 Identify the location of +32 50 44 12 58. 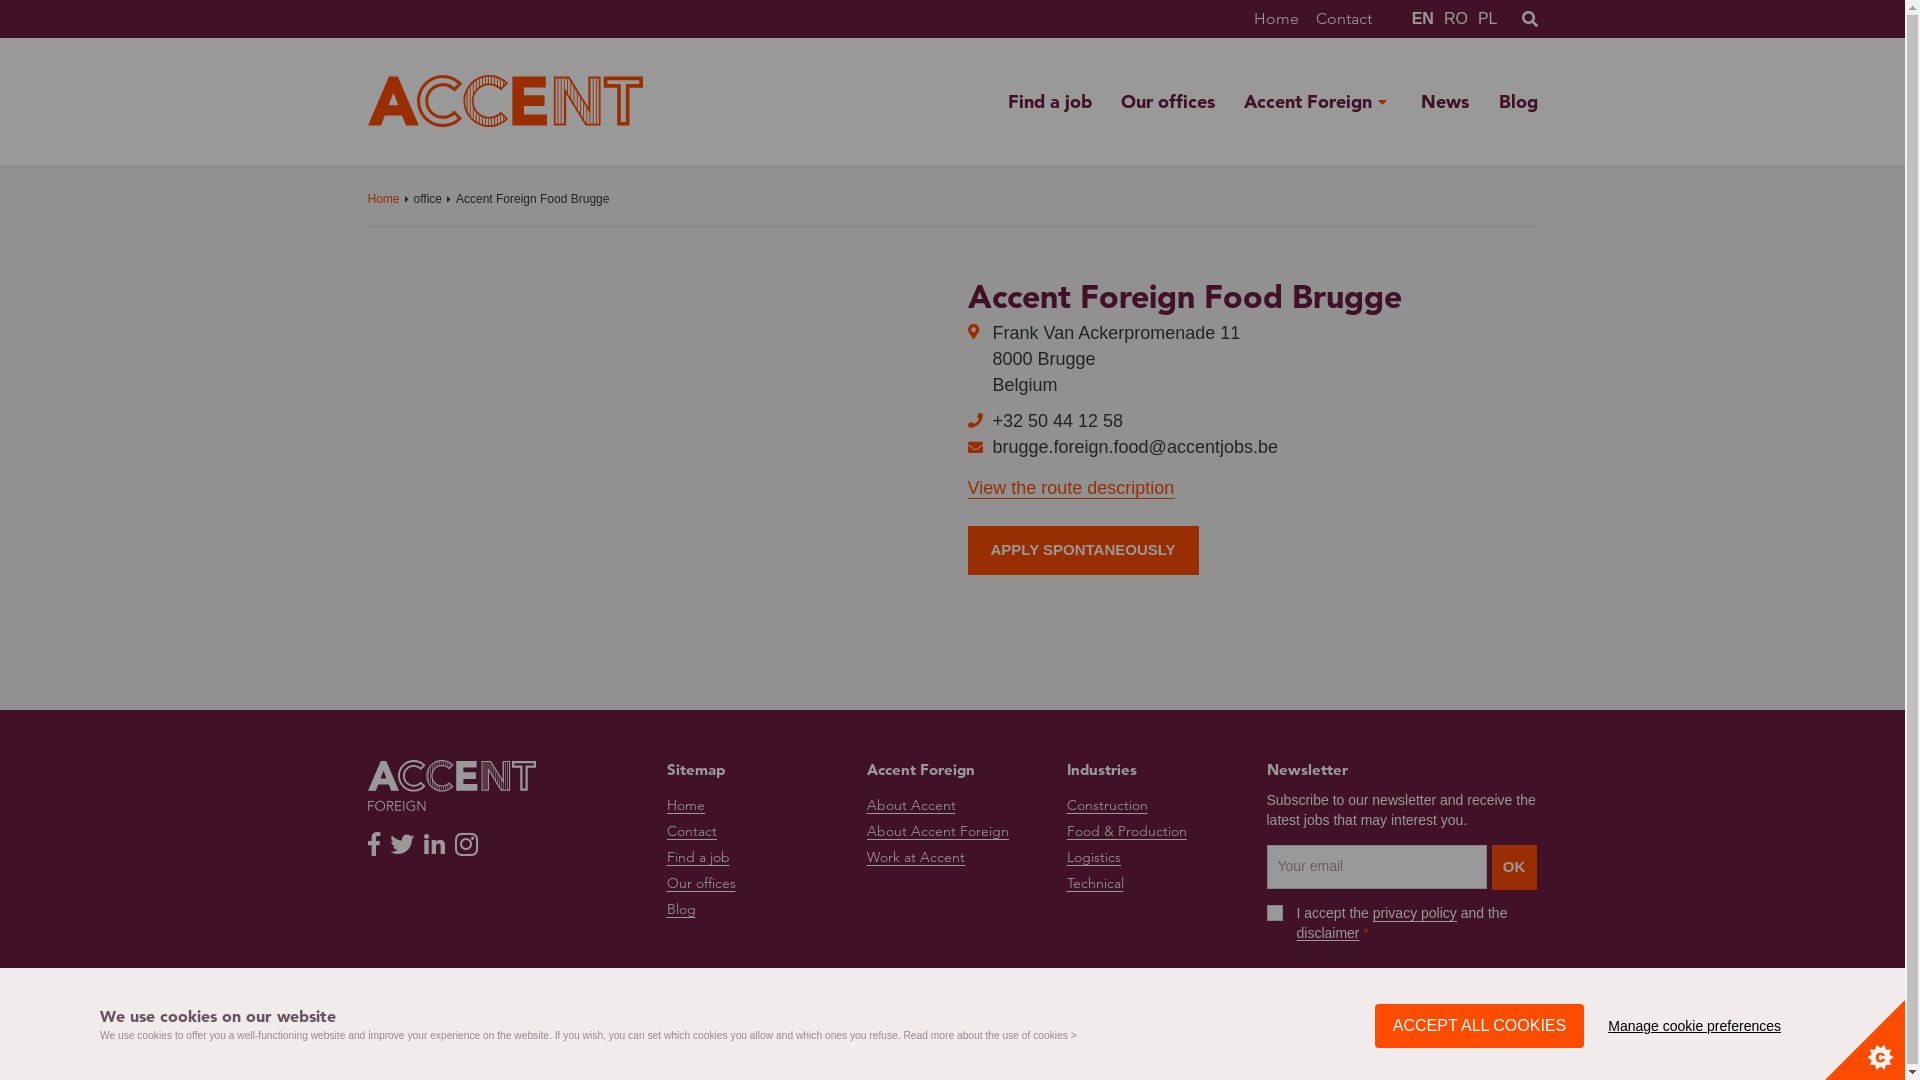
(1058, 421).